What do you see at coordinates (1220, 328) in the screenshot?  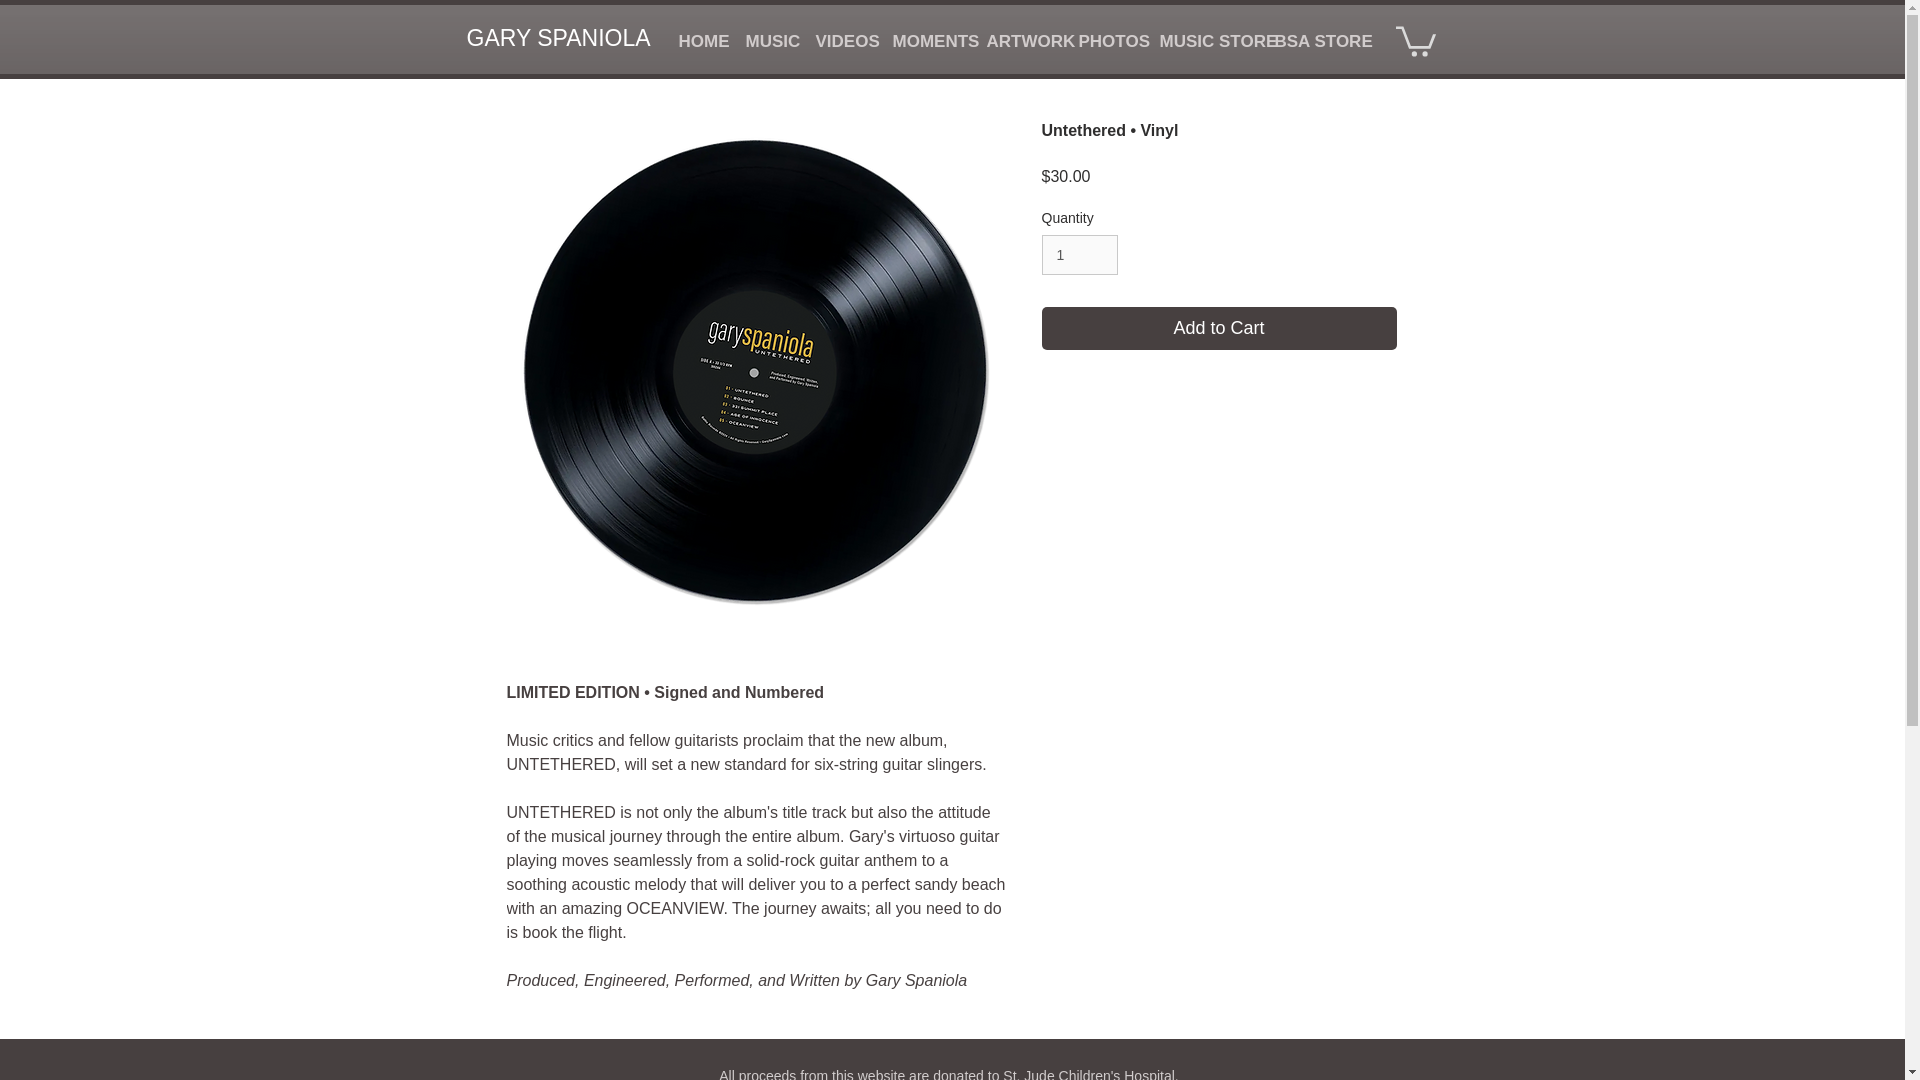 I see `Add to Cart` at bounding box center [1220, 328].